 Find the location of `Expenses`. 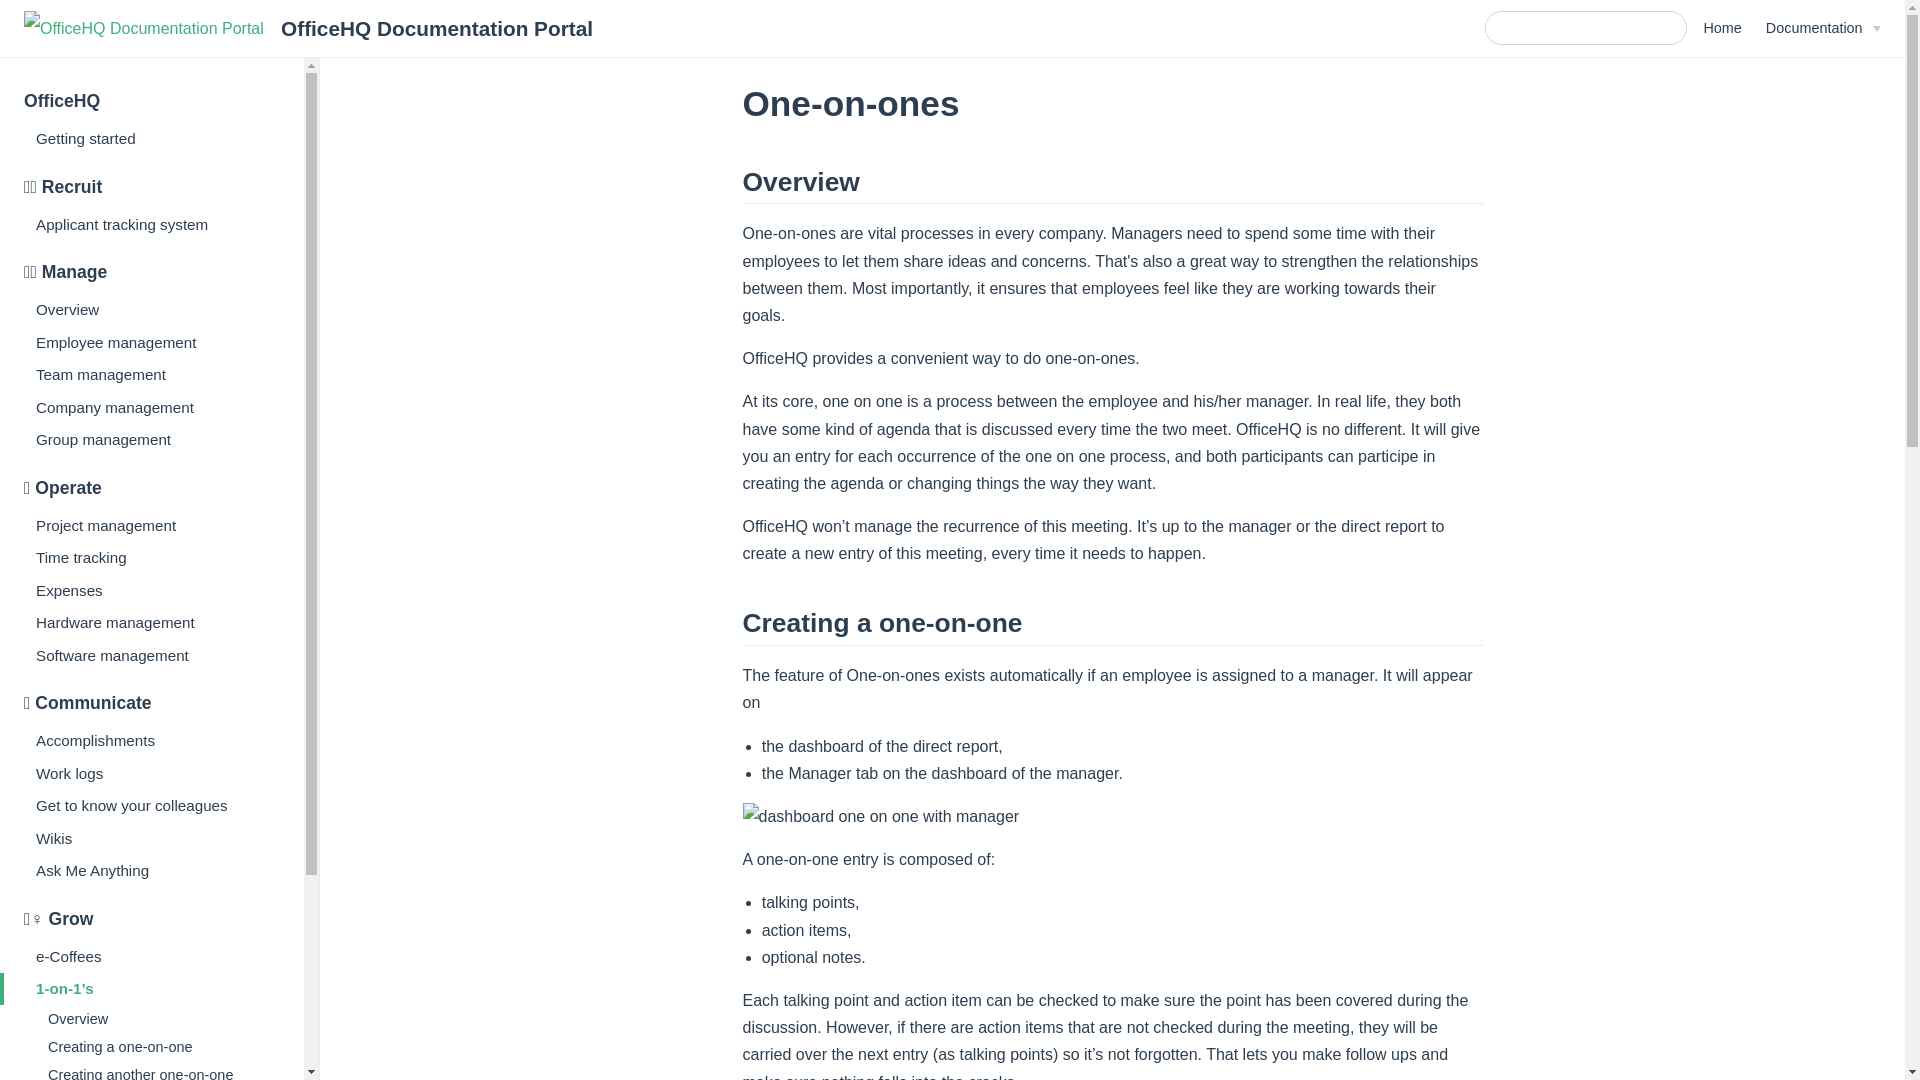

Expenses is located at coordinates (152, 589).